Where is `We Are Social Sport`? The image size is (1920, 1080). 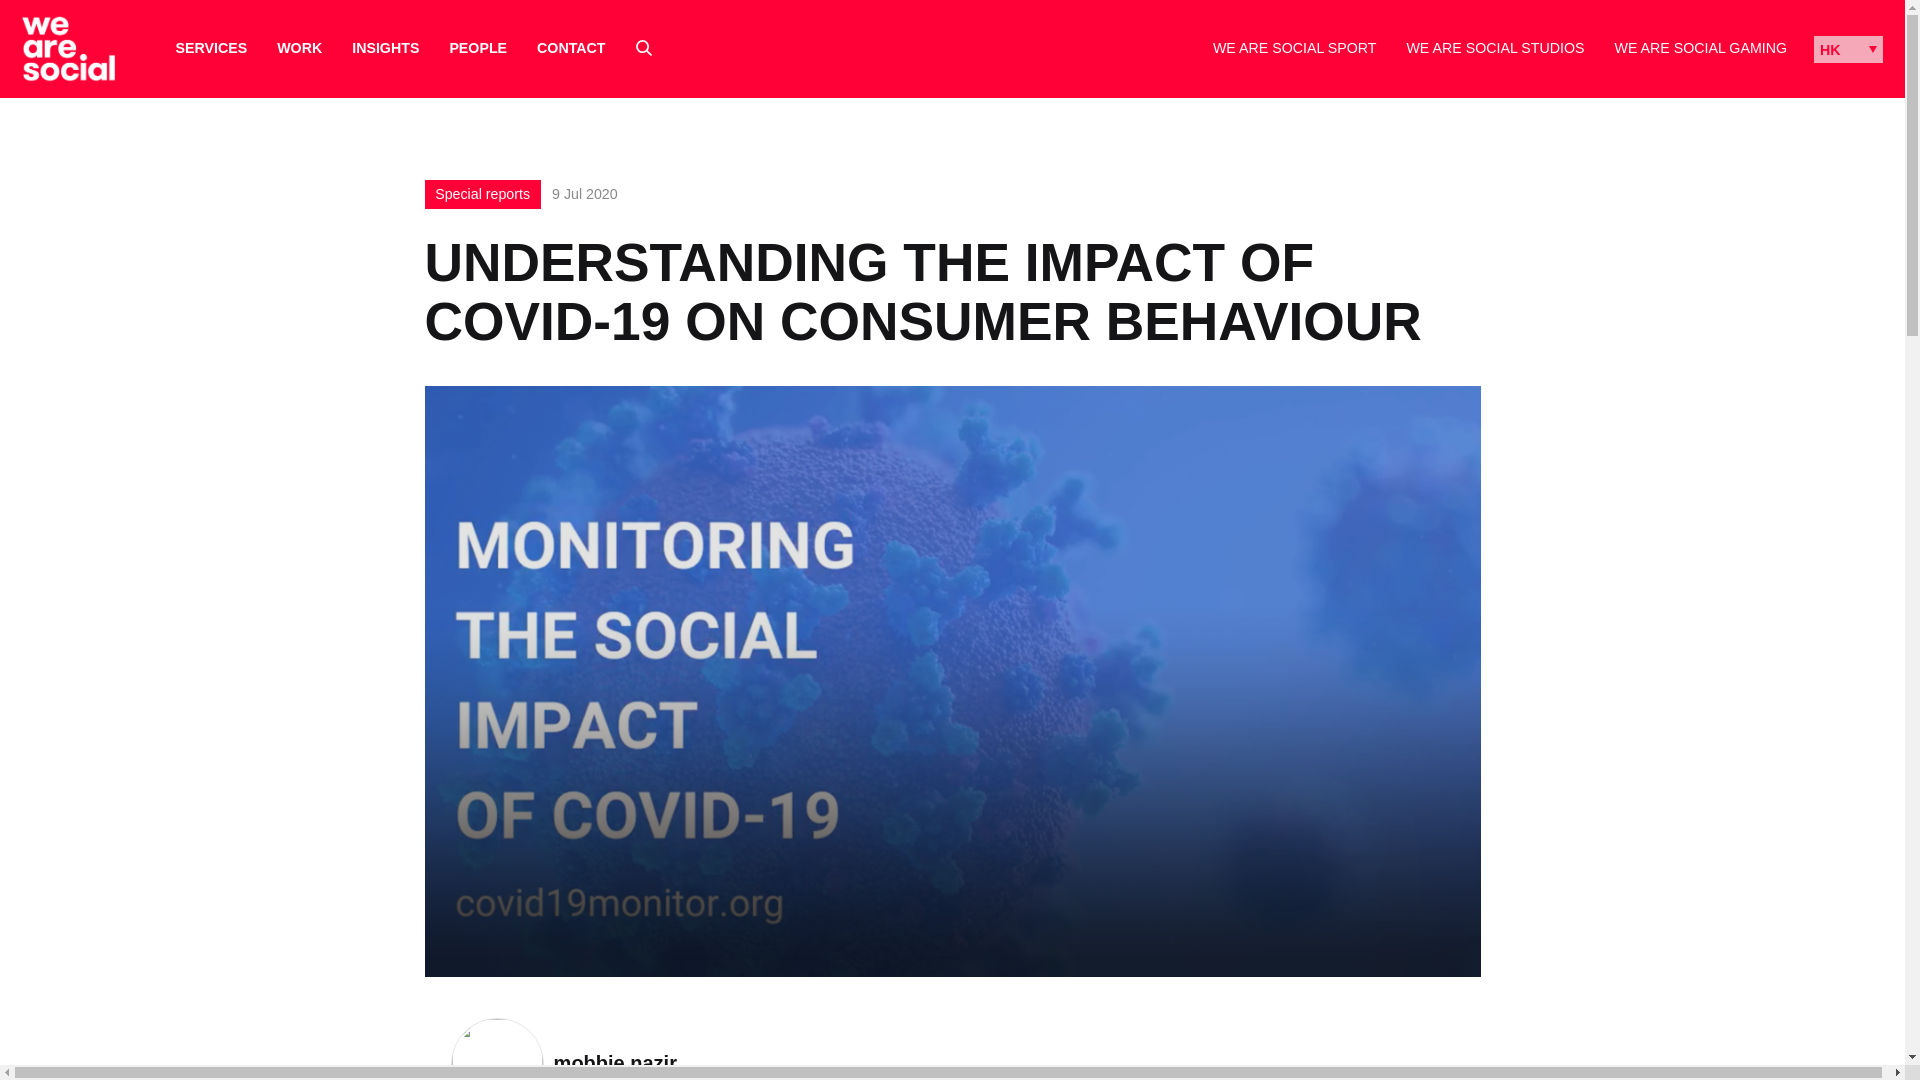
We Are Social Sport is located at coordinates (1294, 48).